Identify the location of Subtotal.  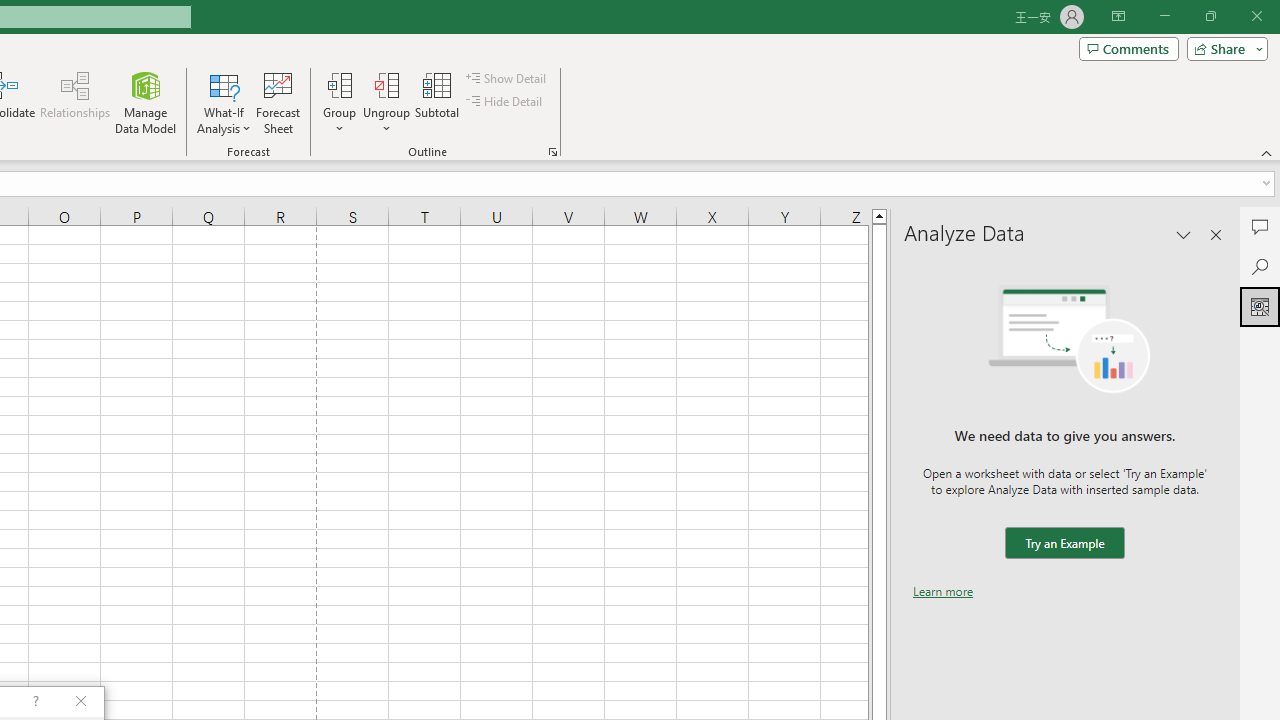
(438, 102).